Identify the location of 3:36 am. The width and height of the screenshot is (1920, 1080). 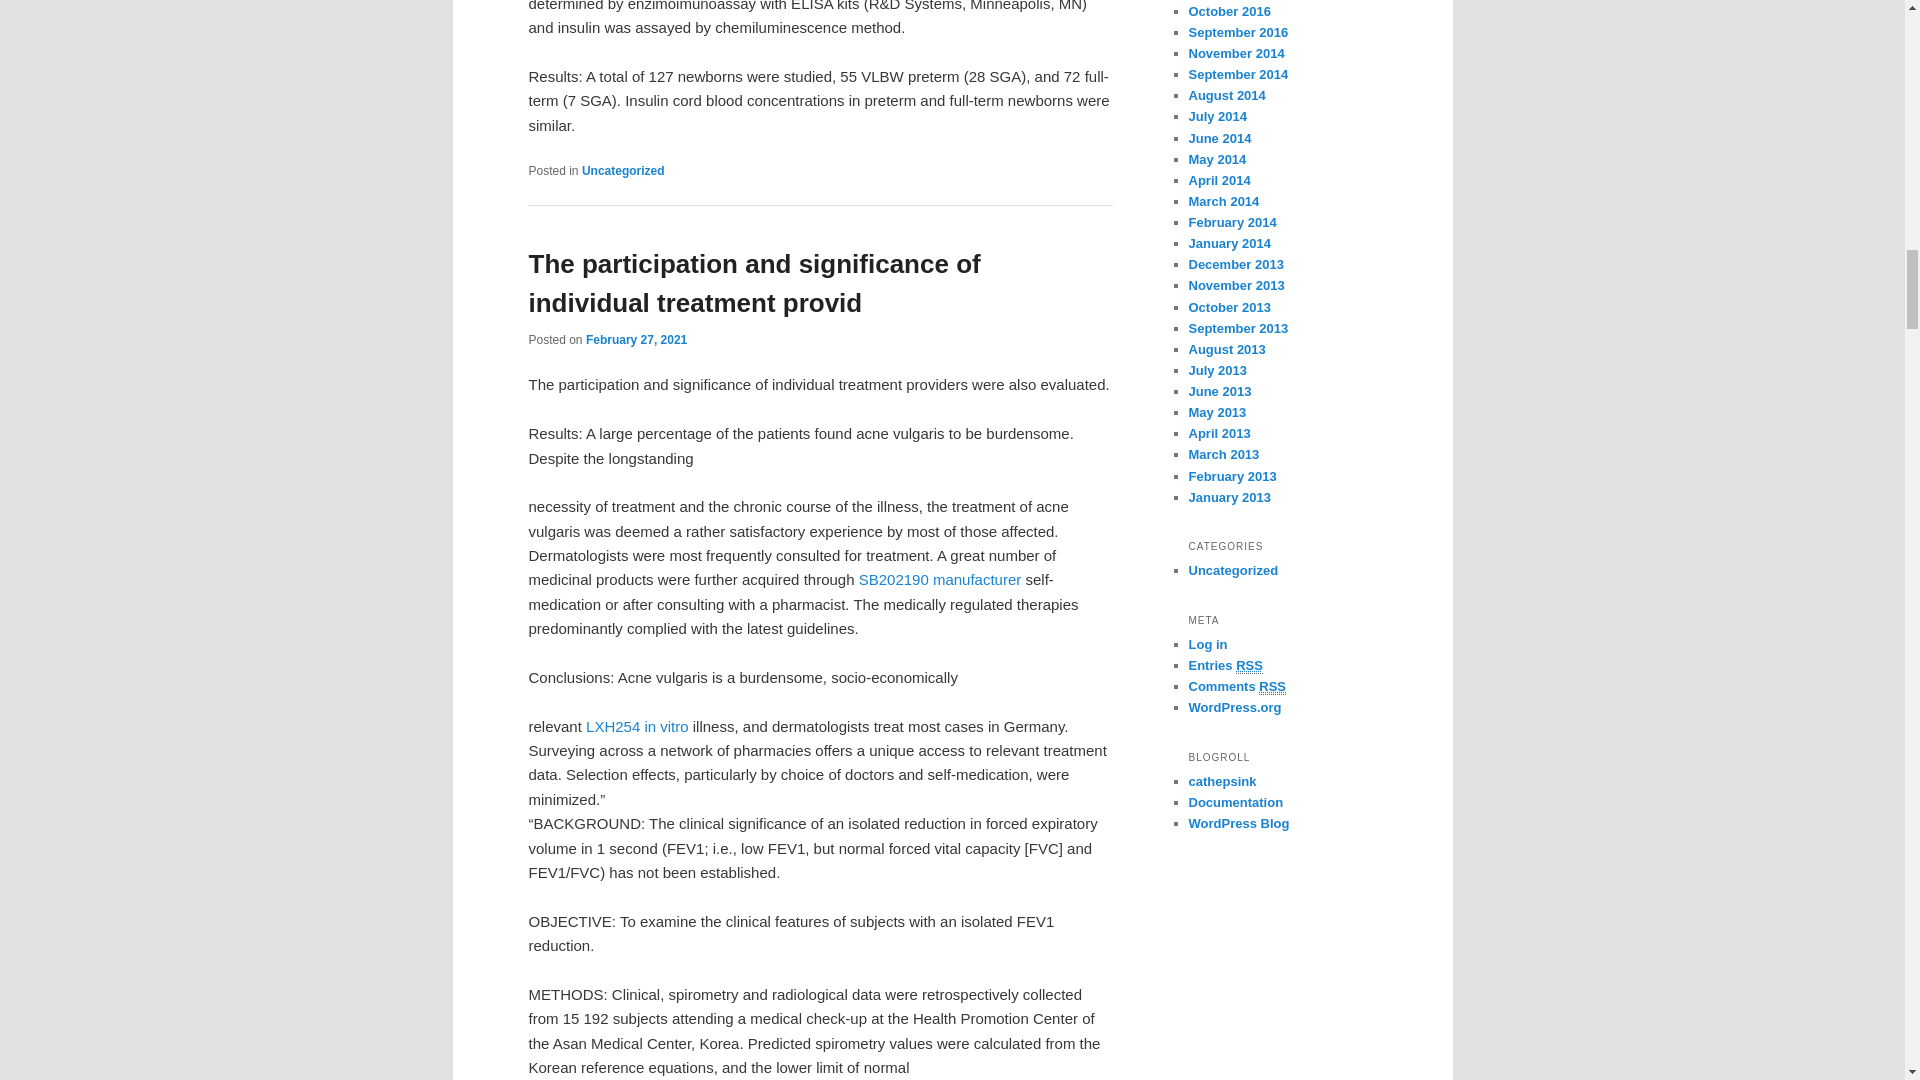
(636, 339).